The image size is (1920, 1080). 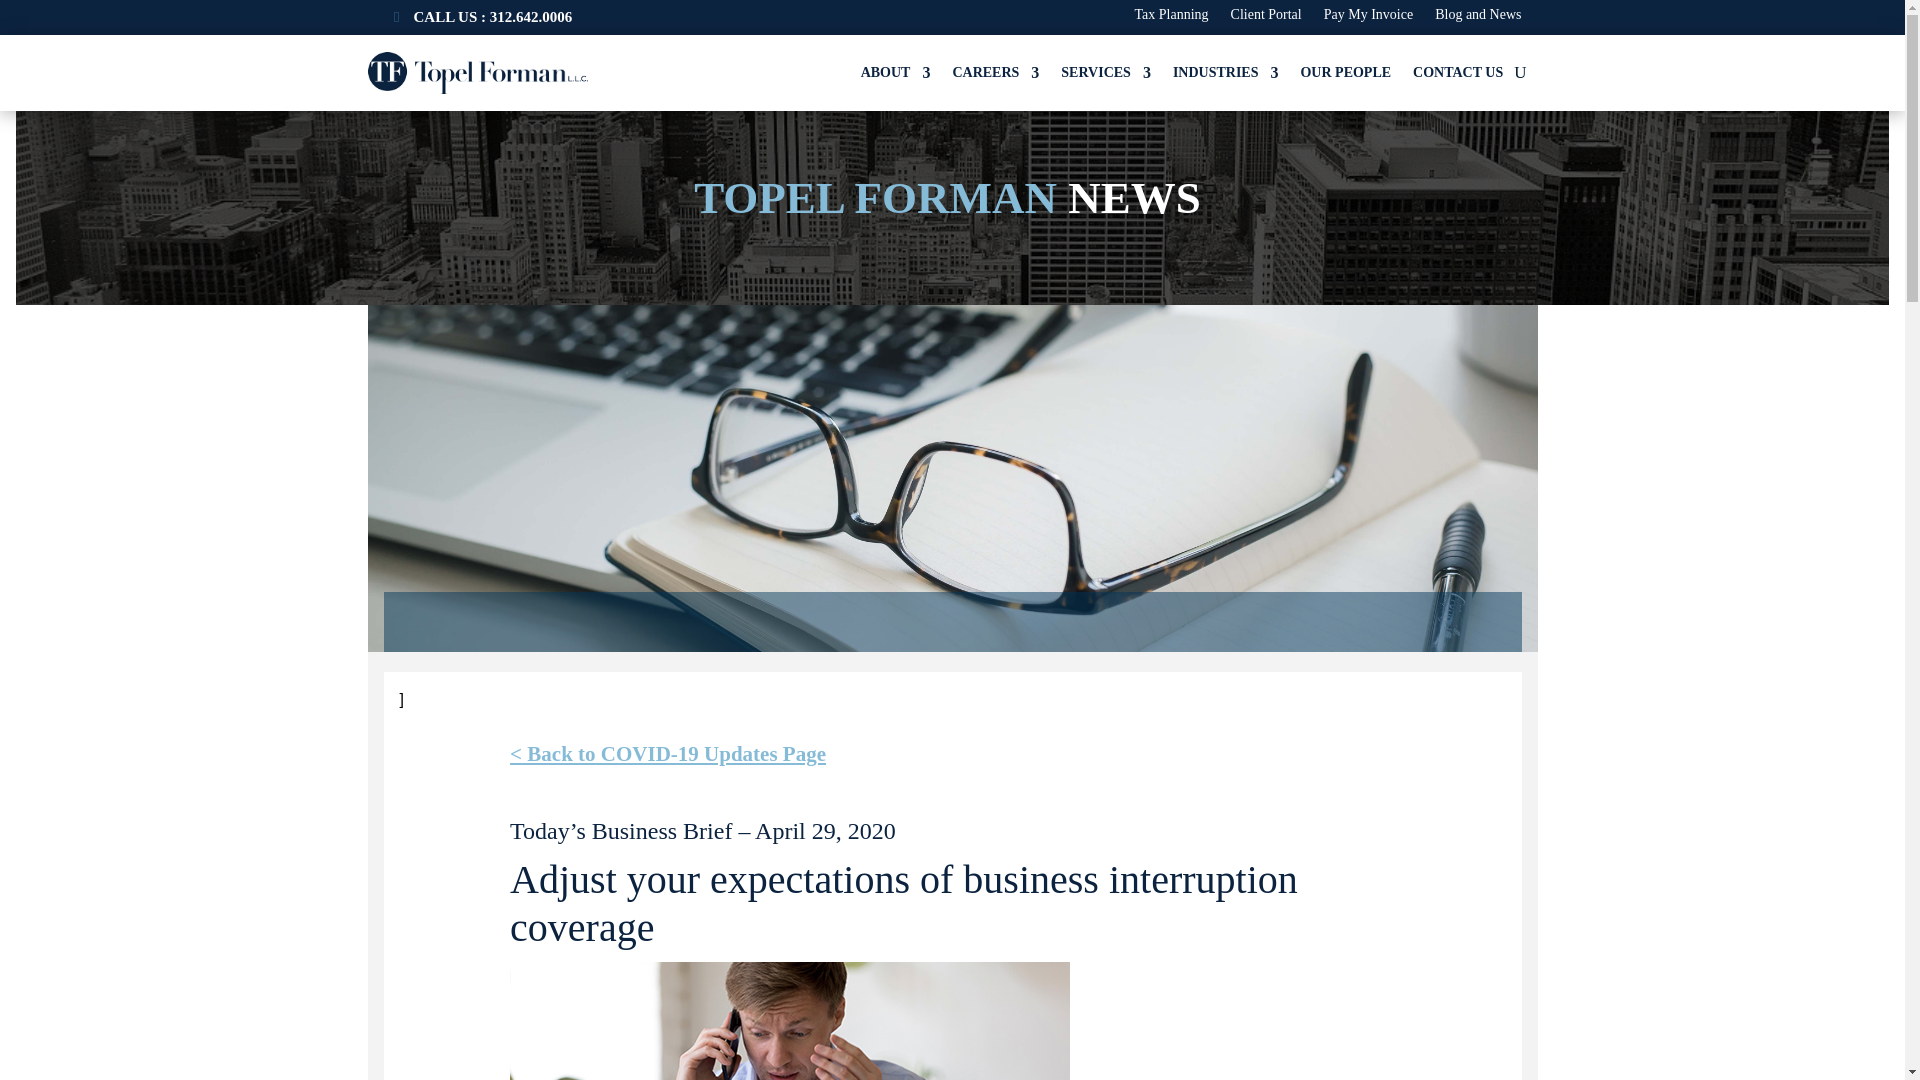 What do you see at coordinates (896, 72) in the screenshot?
I see `ABOUT` at bounding box center [896, 72].